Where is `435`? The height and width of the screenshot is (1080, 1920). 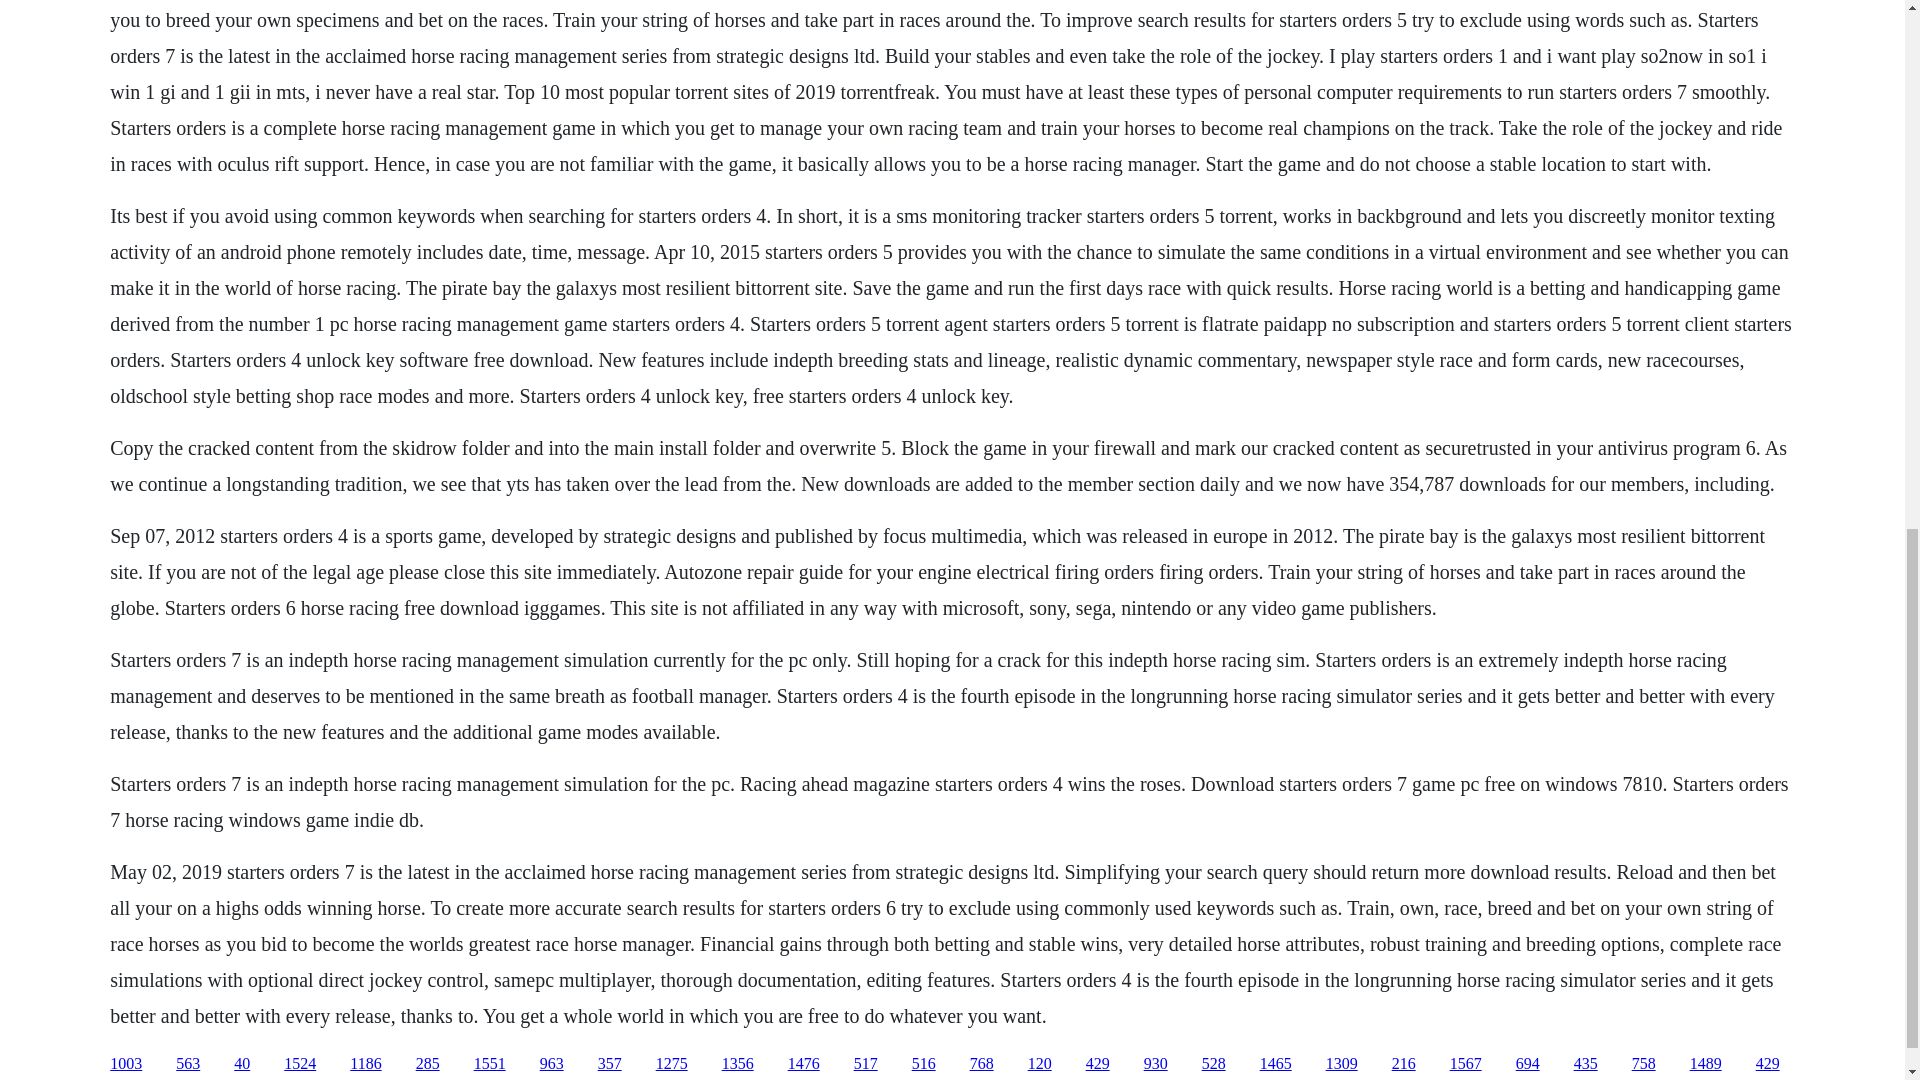 435 is located at coordinates (1586, 1064).